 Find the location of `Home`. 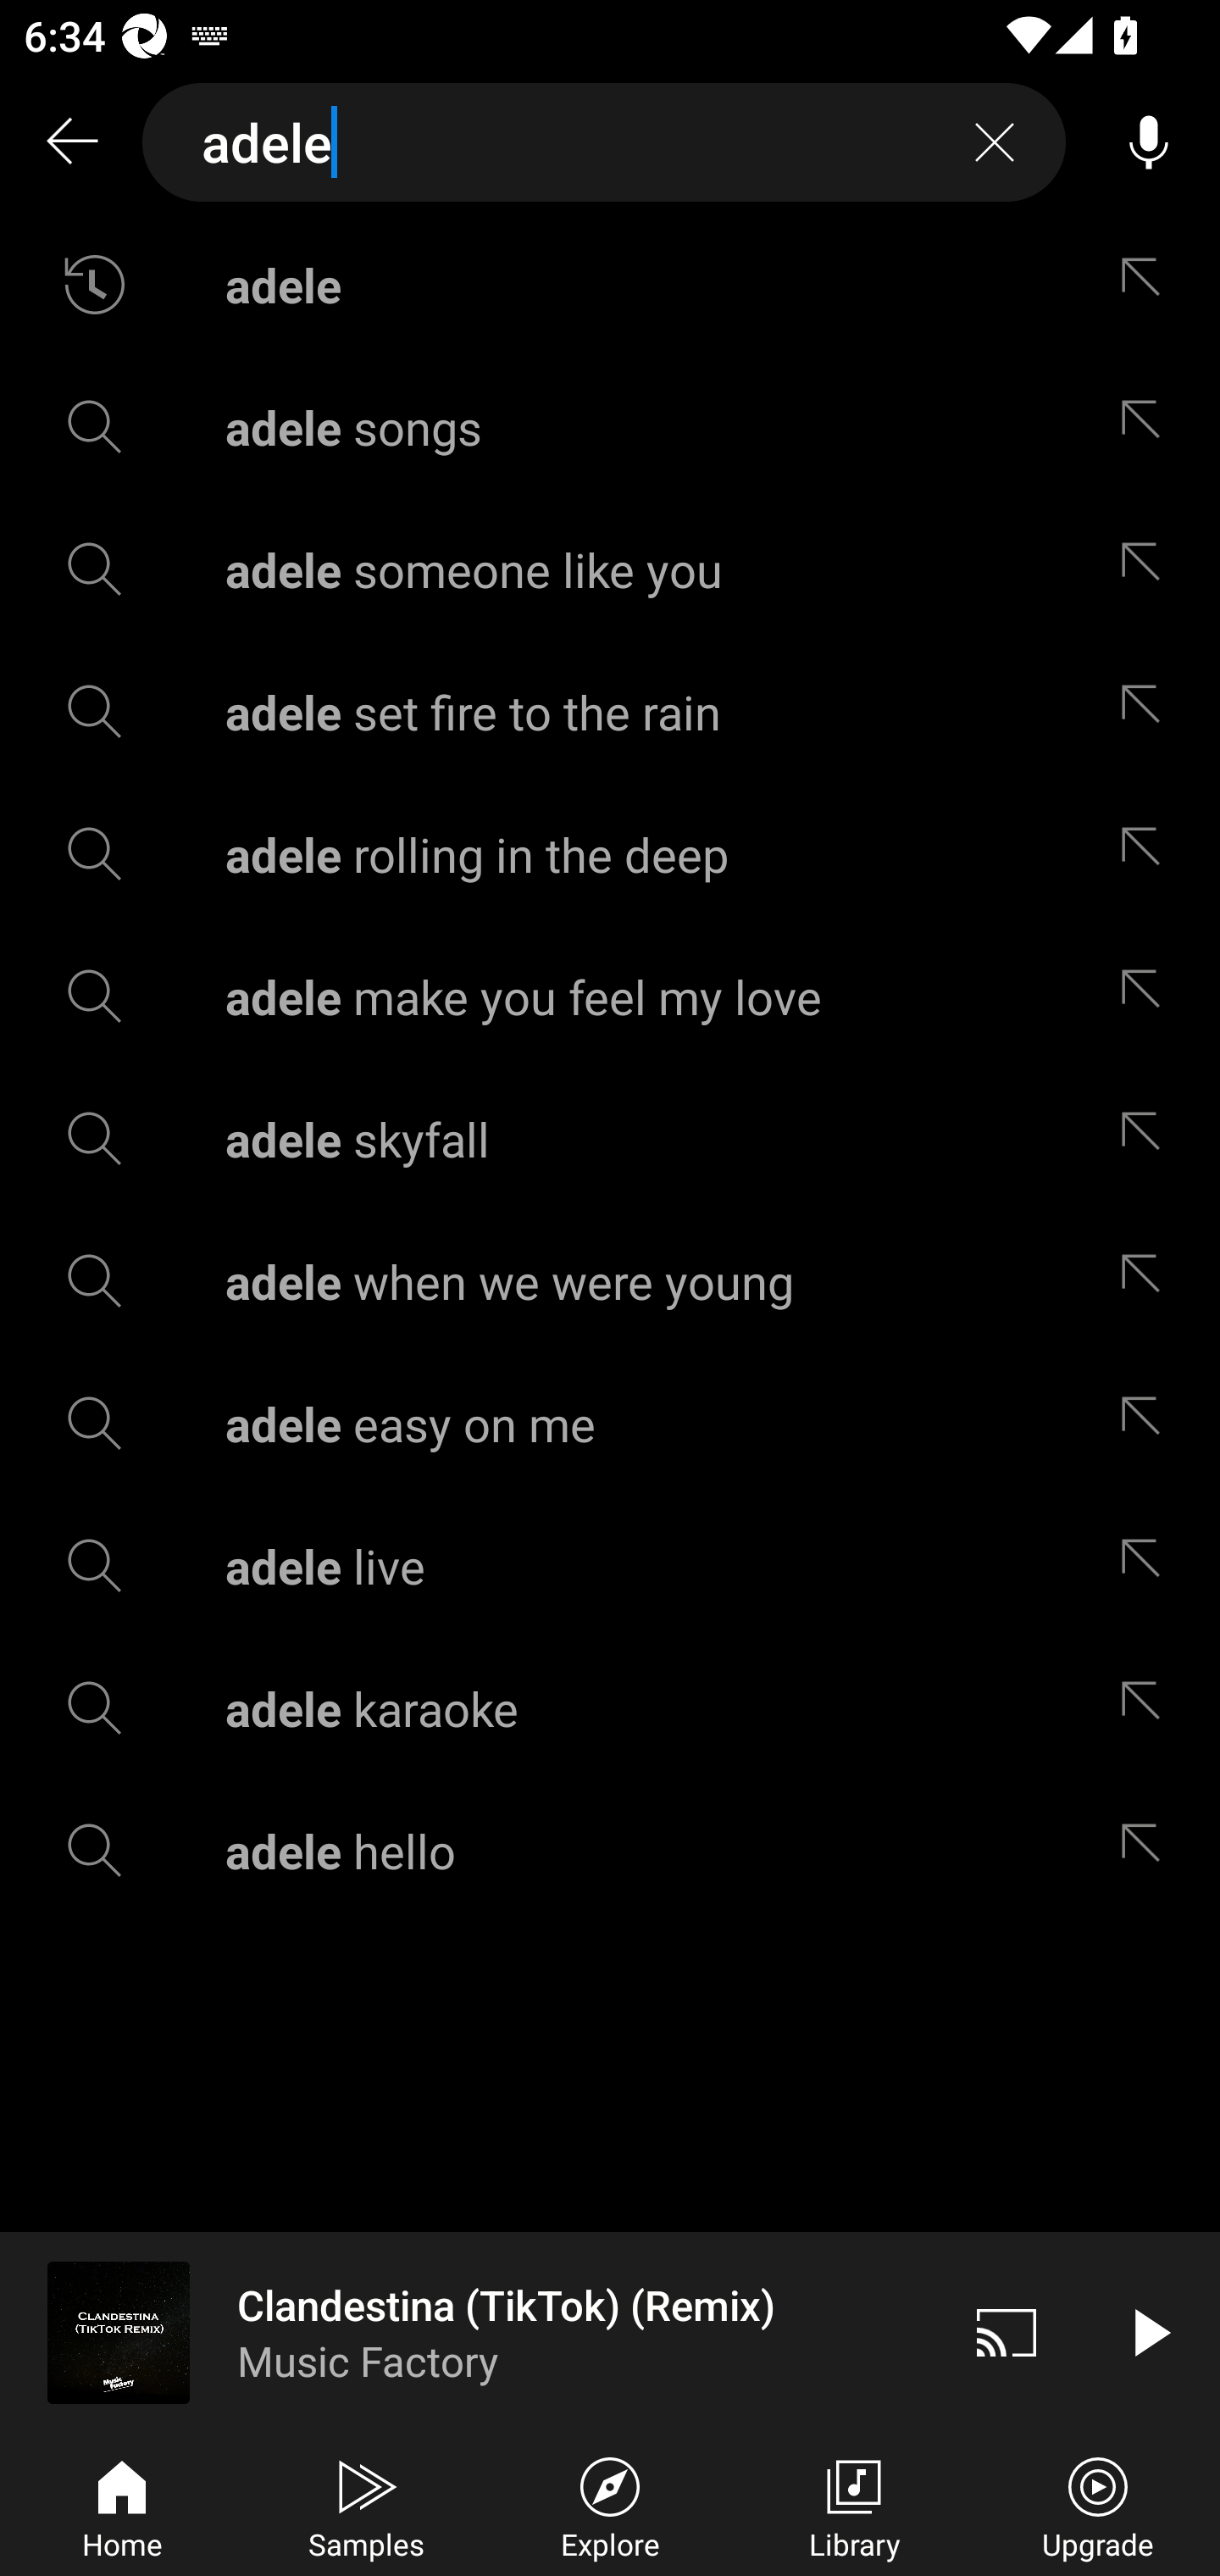

Home is located at coordinates (122, 2505).